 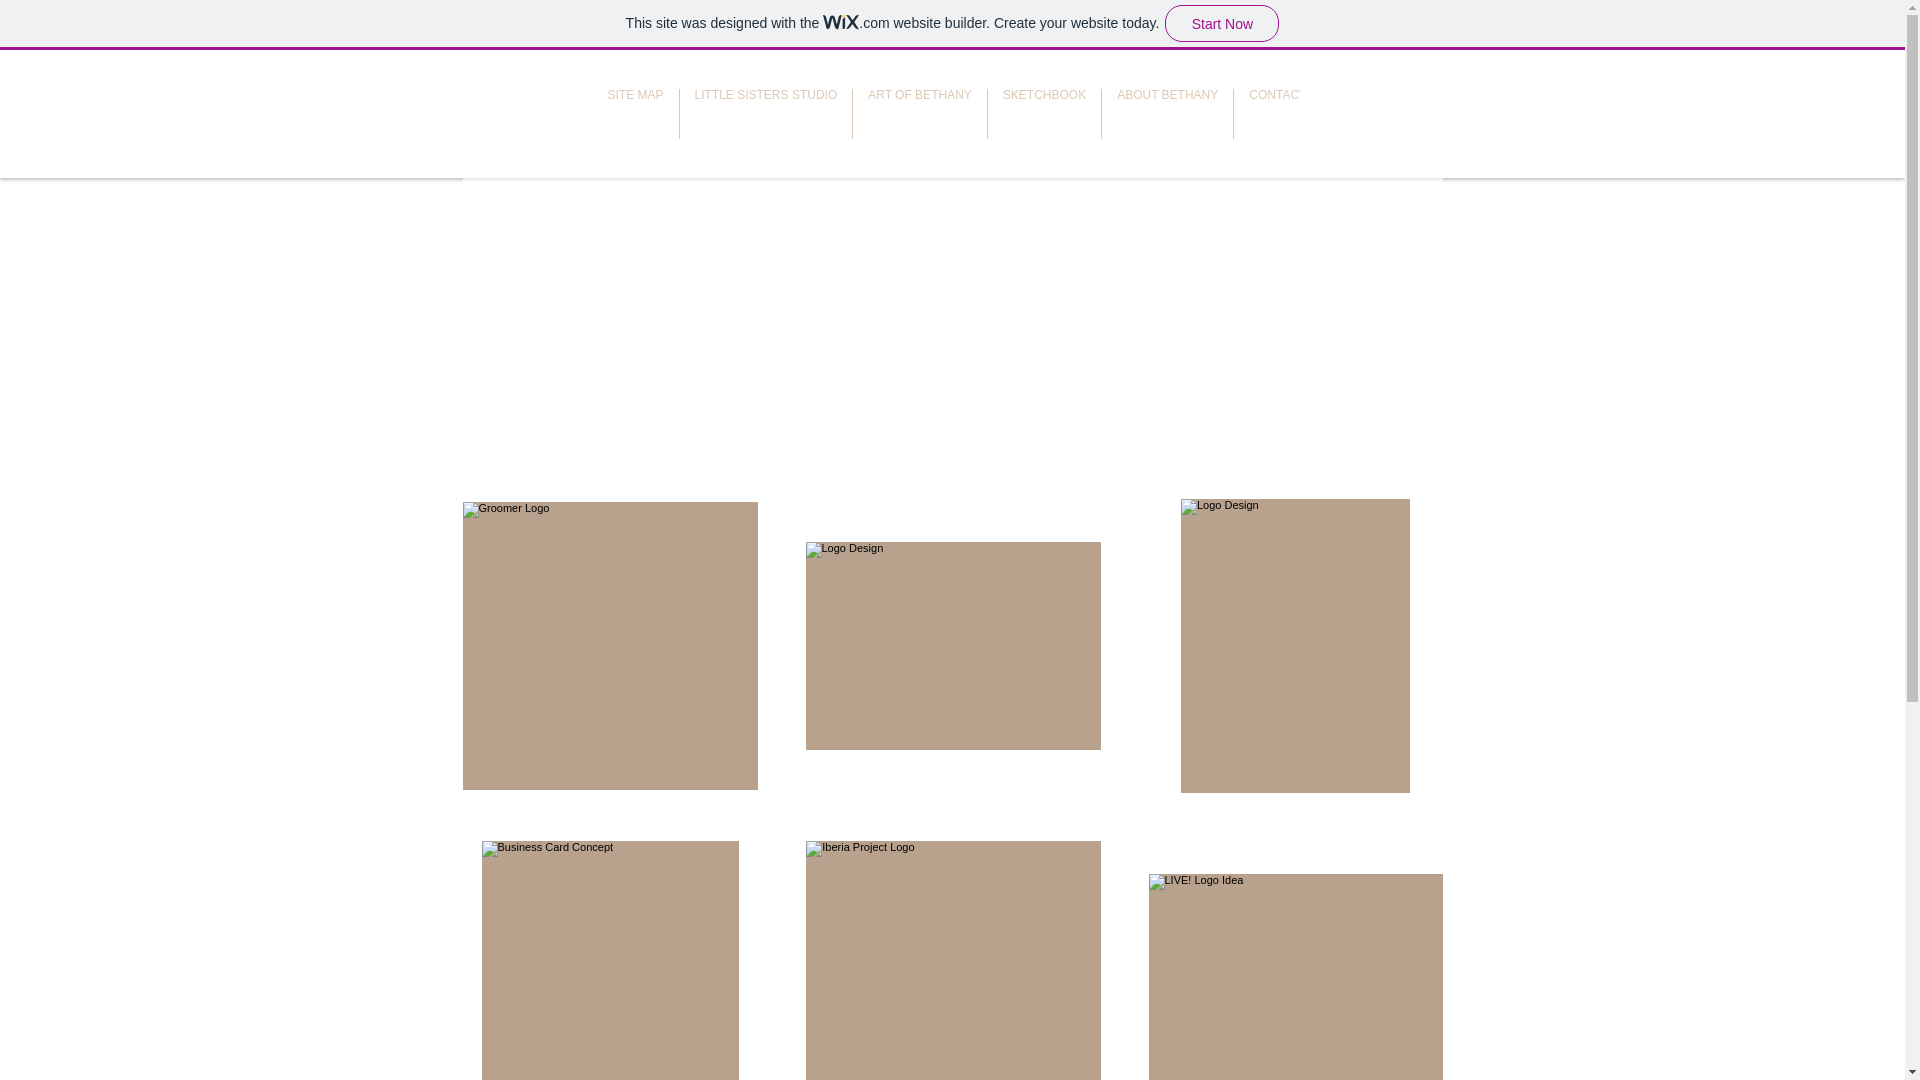 I want to click on LITTLE SISTERS STUDIO, so click(x=766, y=114).